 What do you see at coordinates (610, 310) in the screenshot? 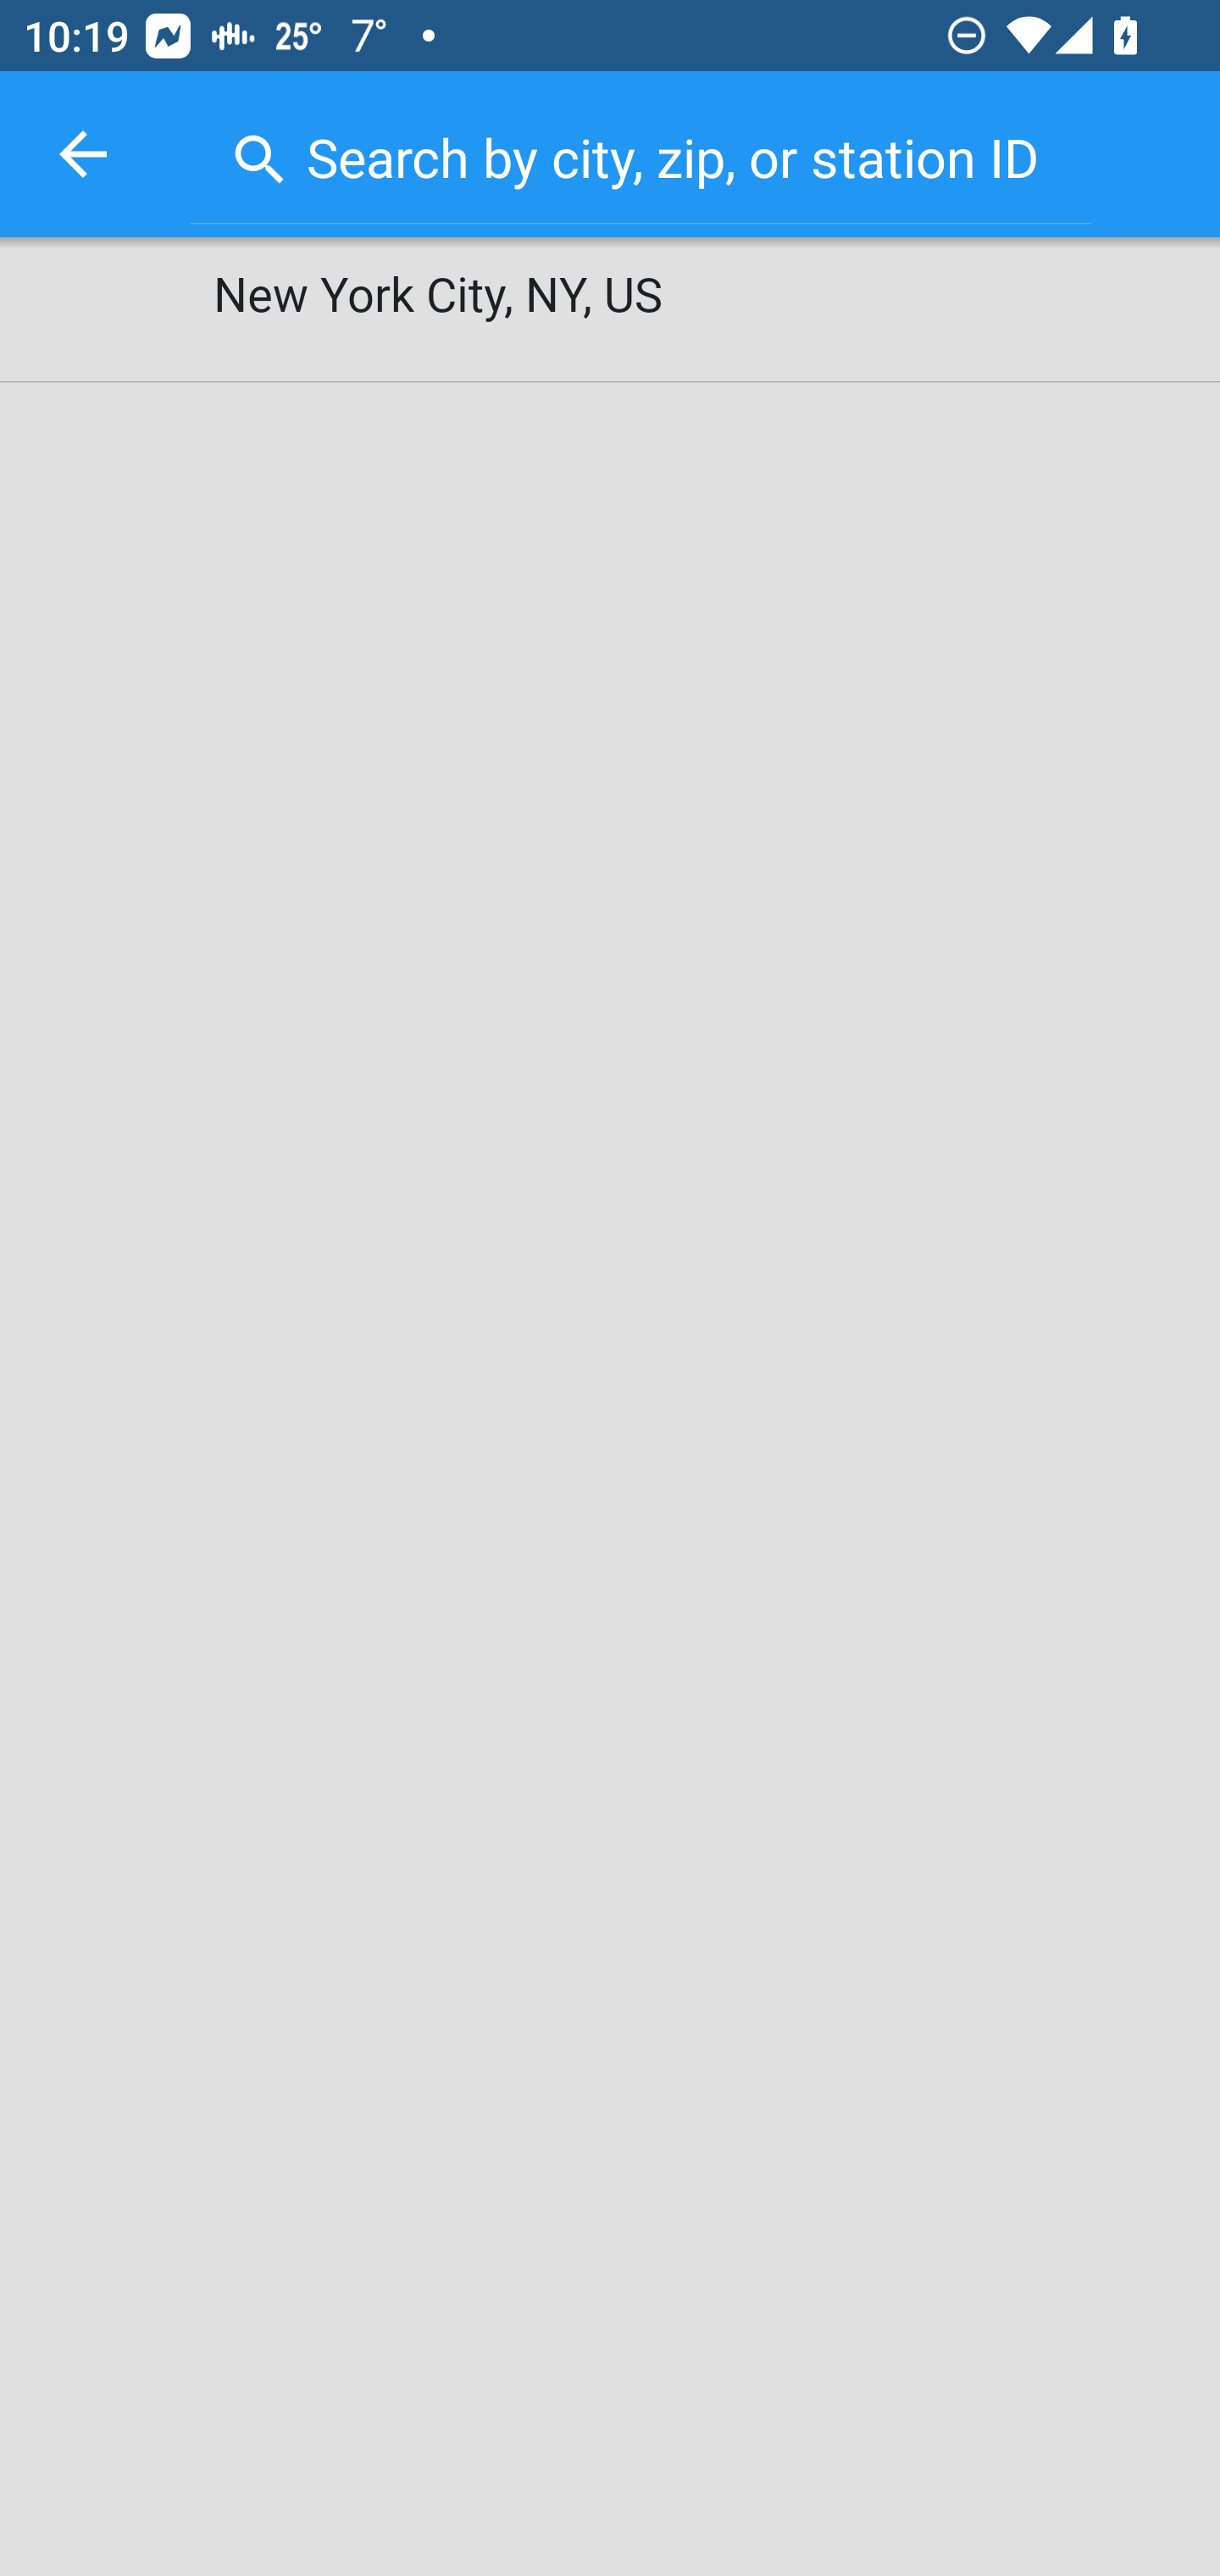
I see `New York City, NY, US` at bounding box center [610, 310].